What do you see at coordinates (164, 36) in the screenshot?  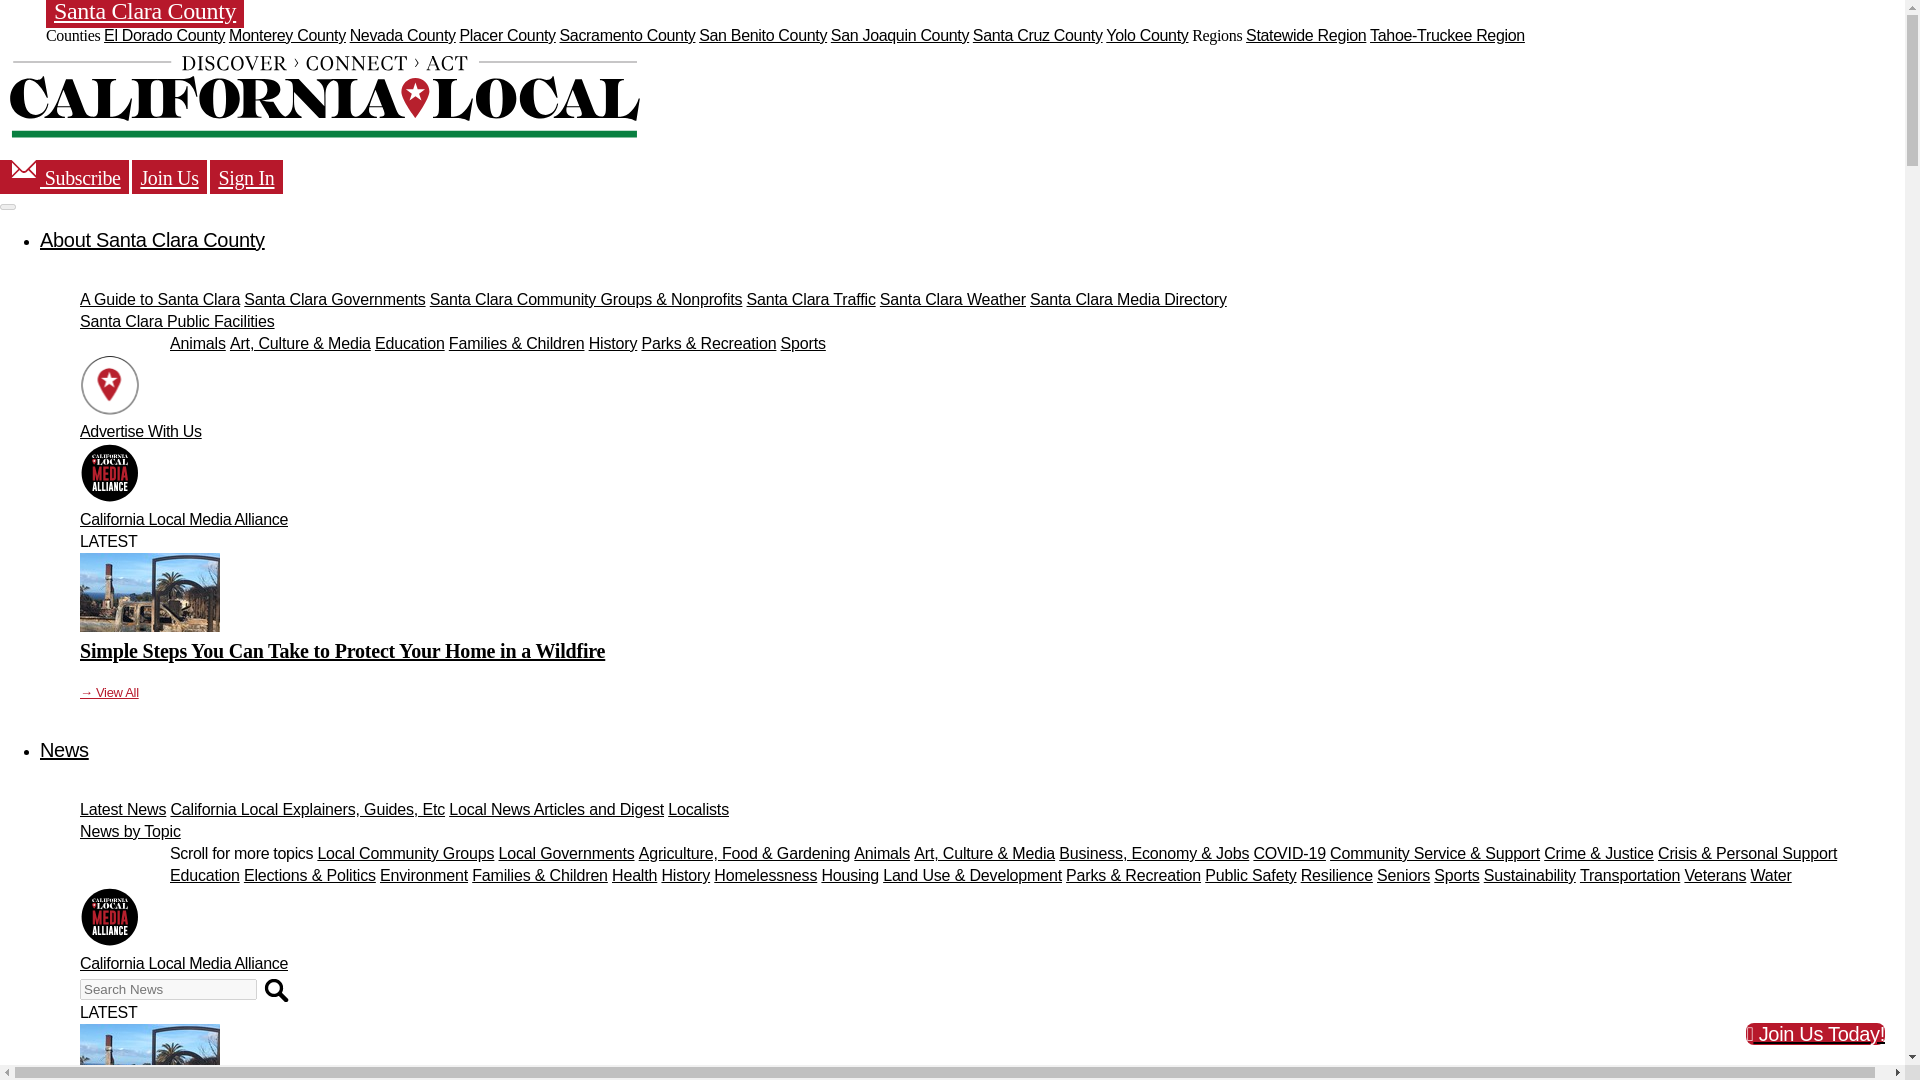 I see `El Dorado County` at bounding box center [164, 36].